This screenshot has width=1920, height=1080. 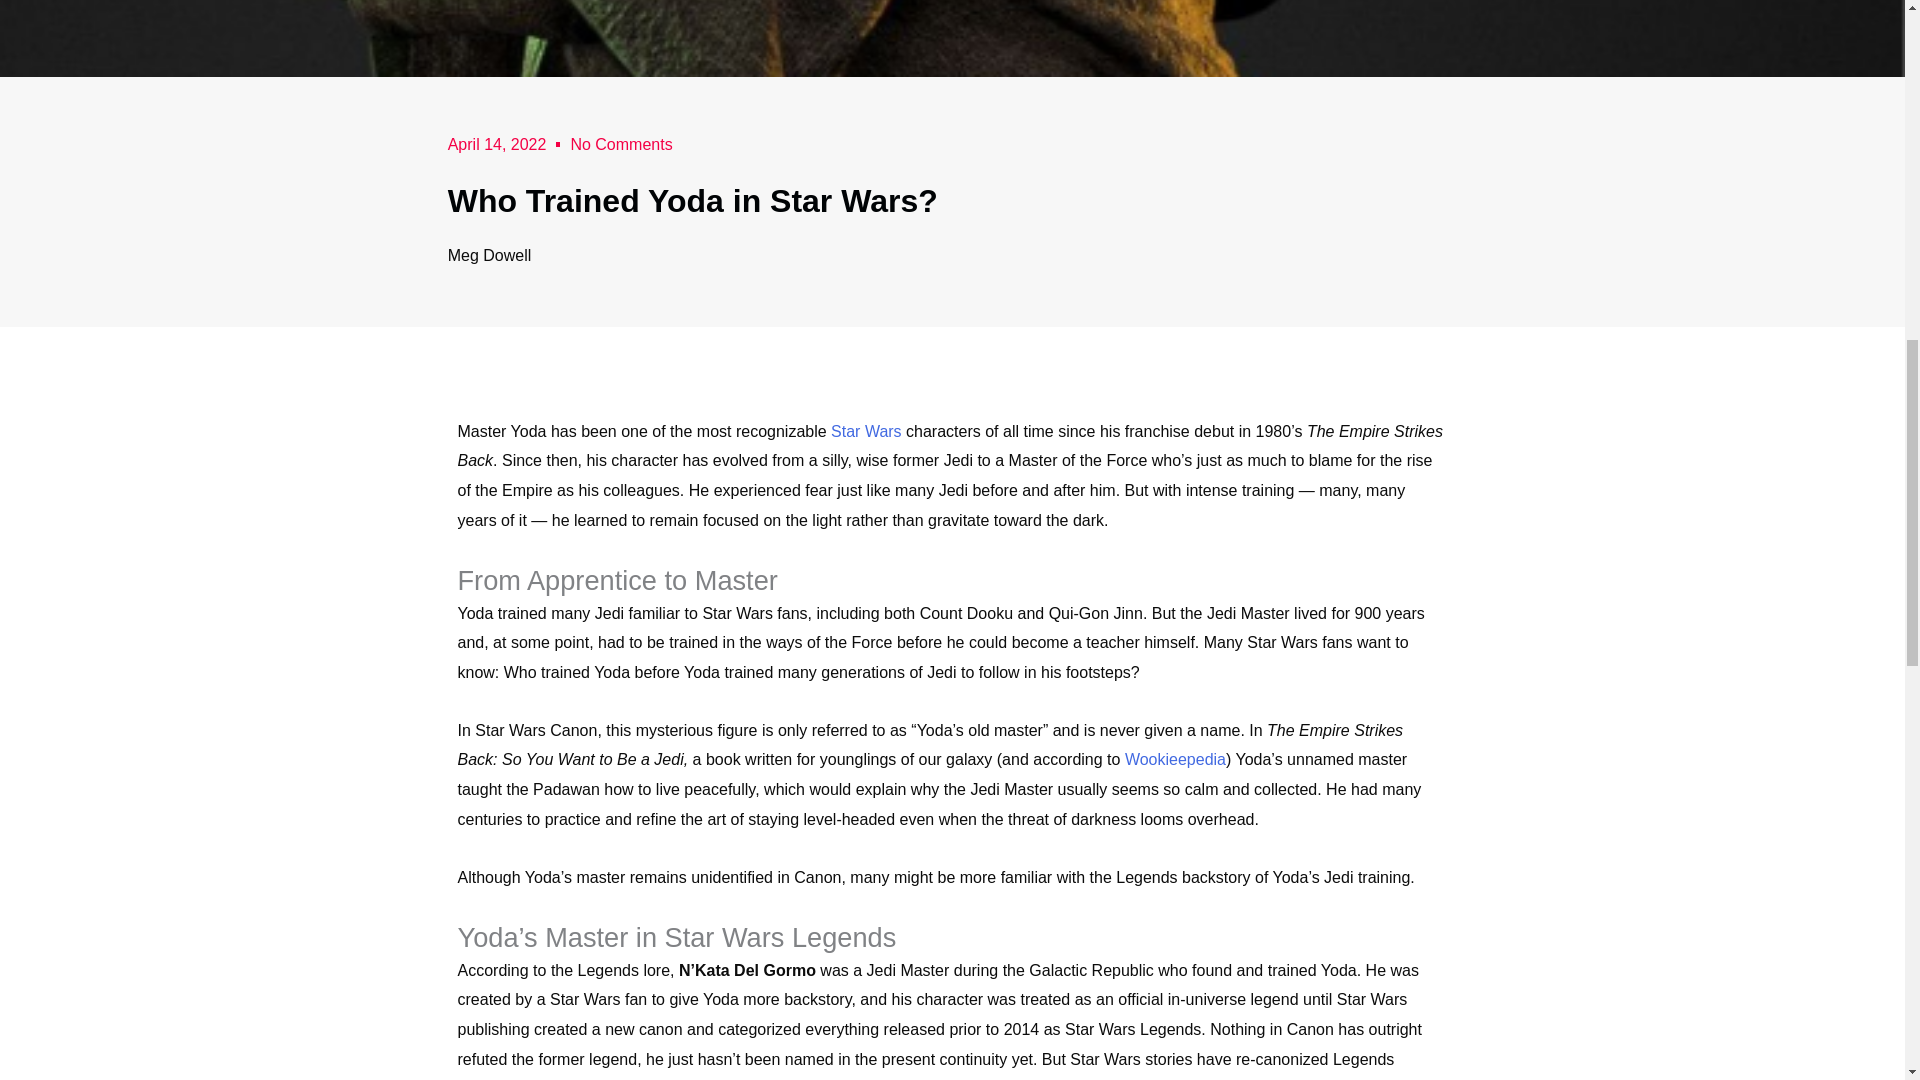 What do you see at coordinates (866, 430) in the screenshot?
I see `Star Wars` at bounding box center [866, 430].